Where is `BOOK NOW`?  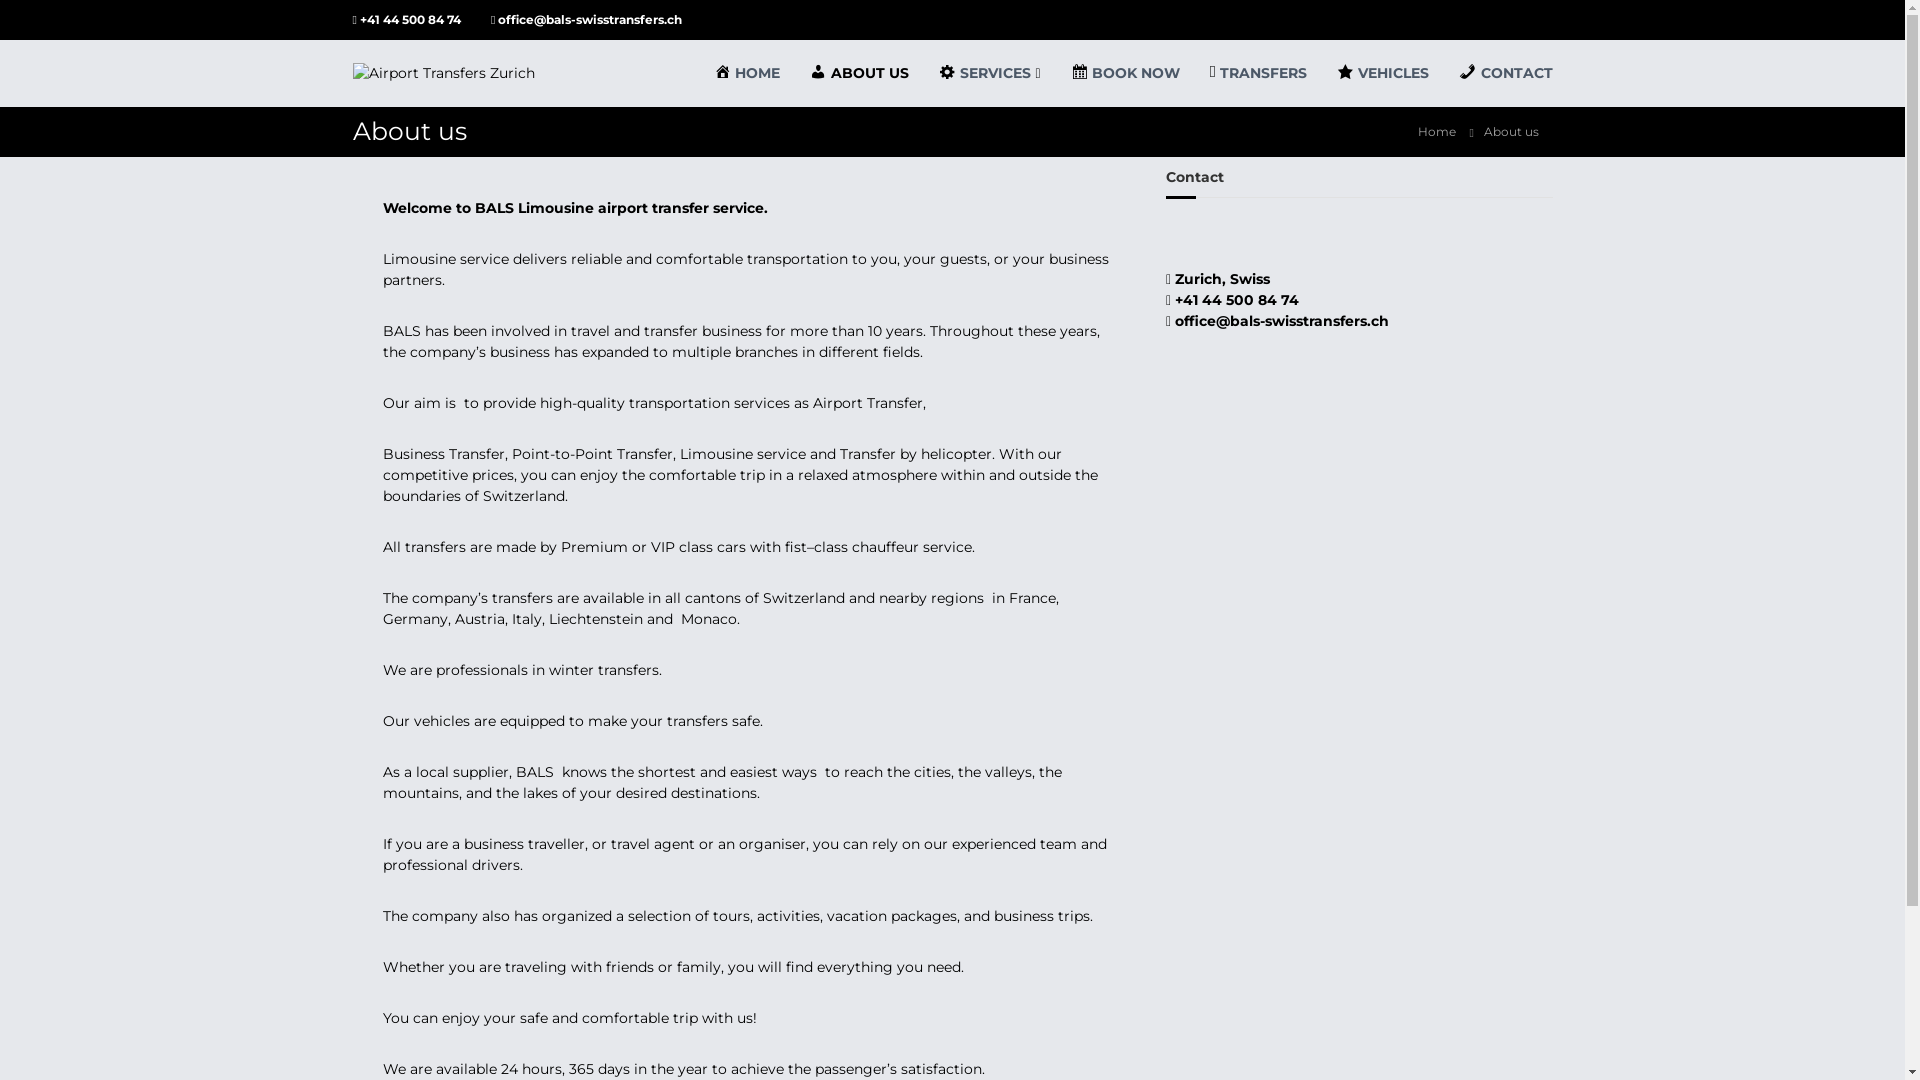
BOOK NOW is located at coordinates (1126, 73).